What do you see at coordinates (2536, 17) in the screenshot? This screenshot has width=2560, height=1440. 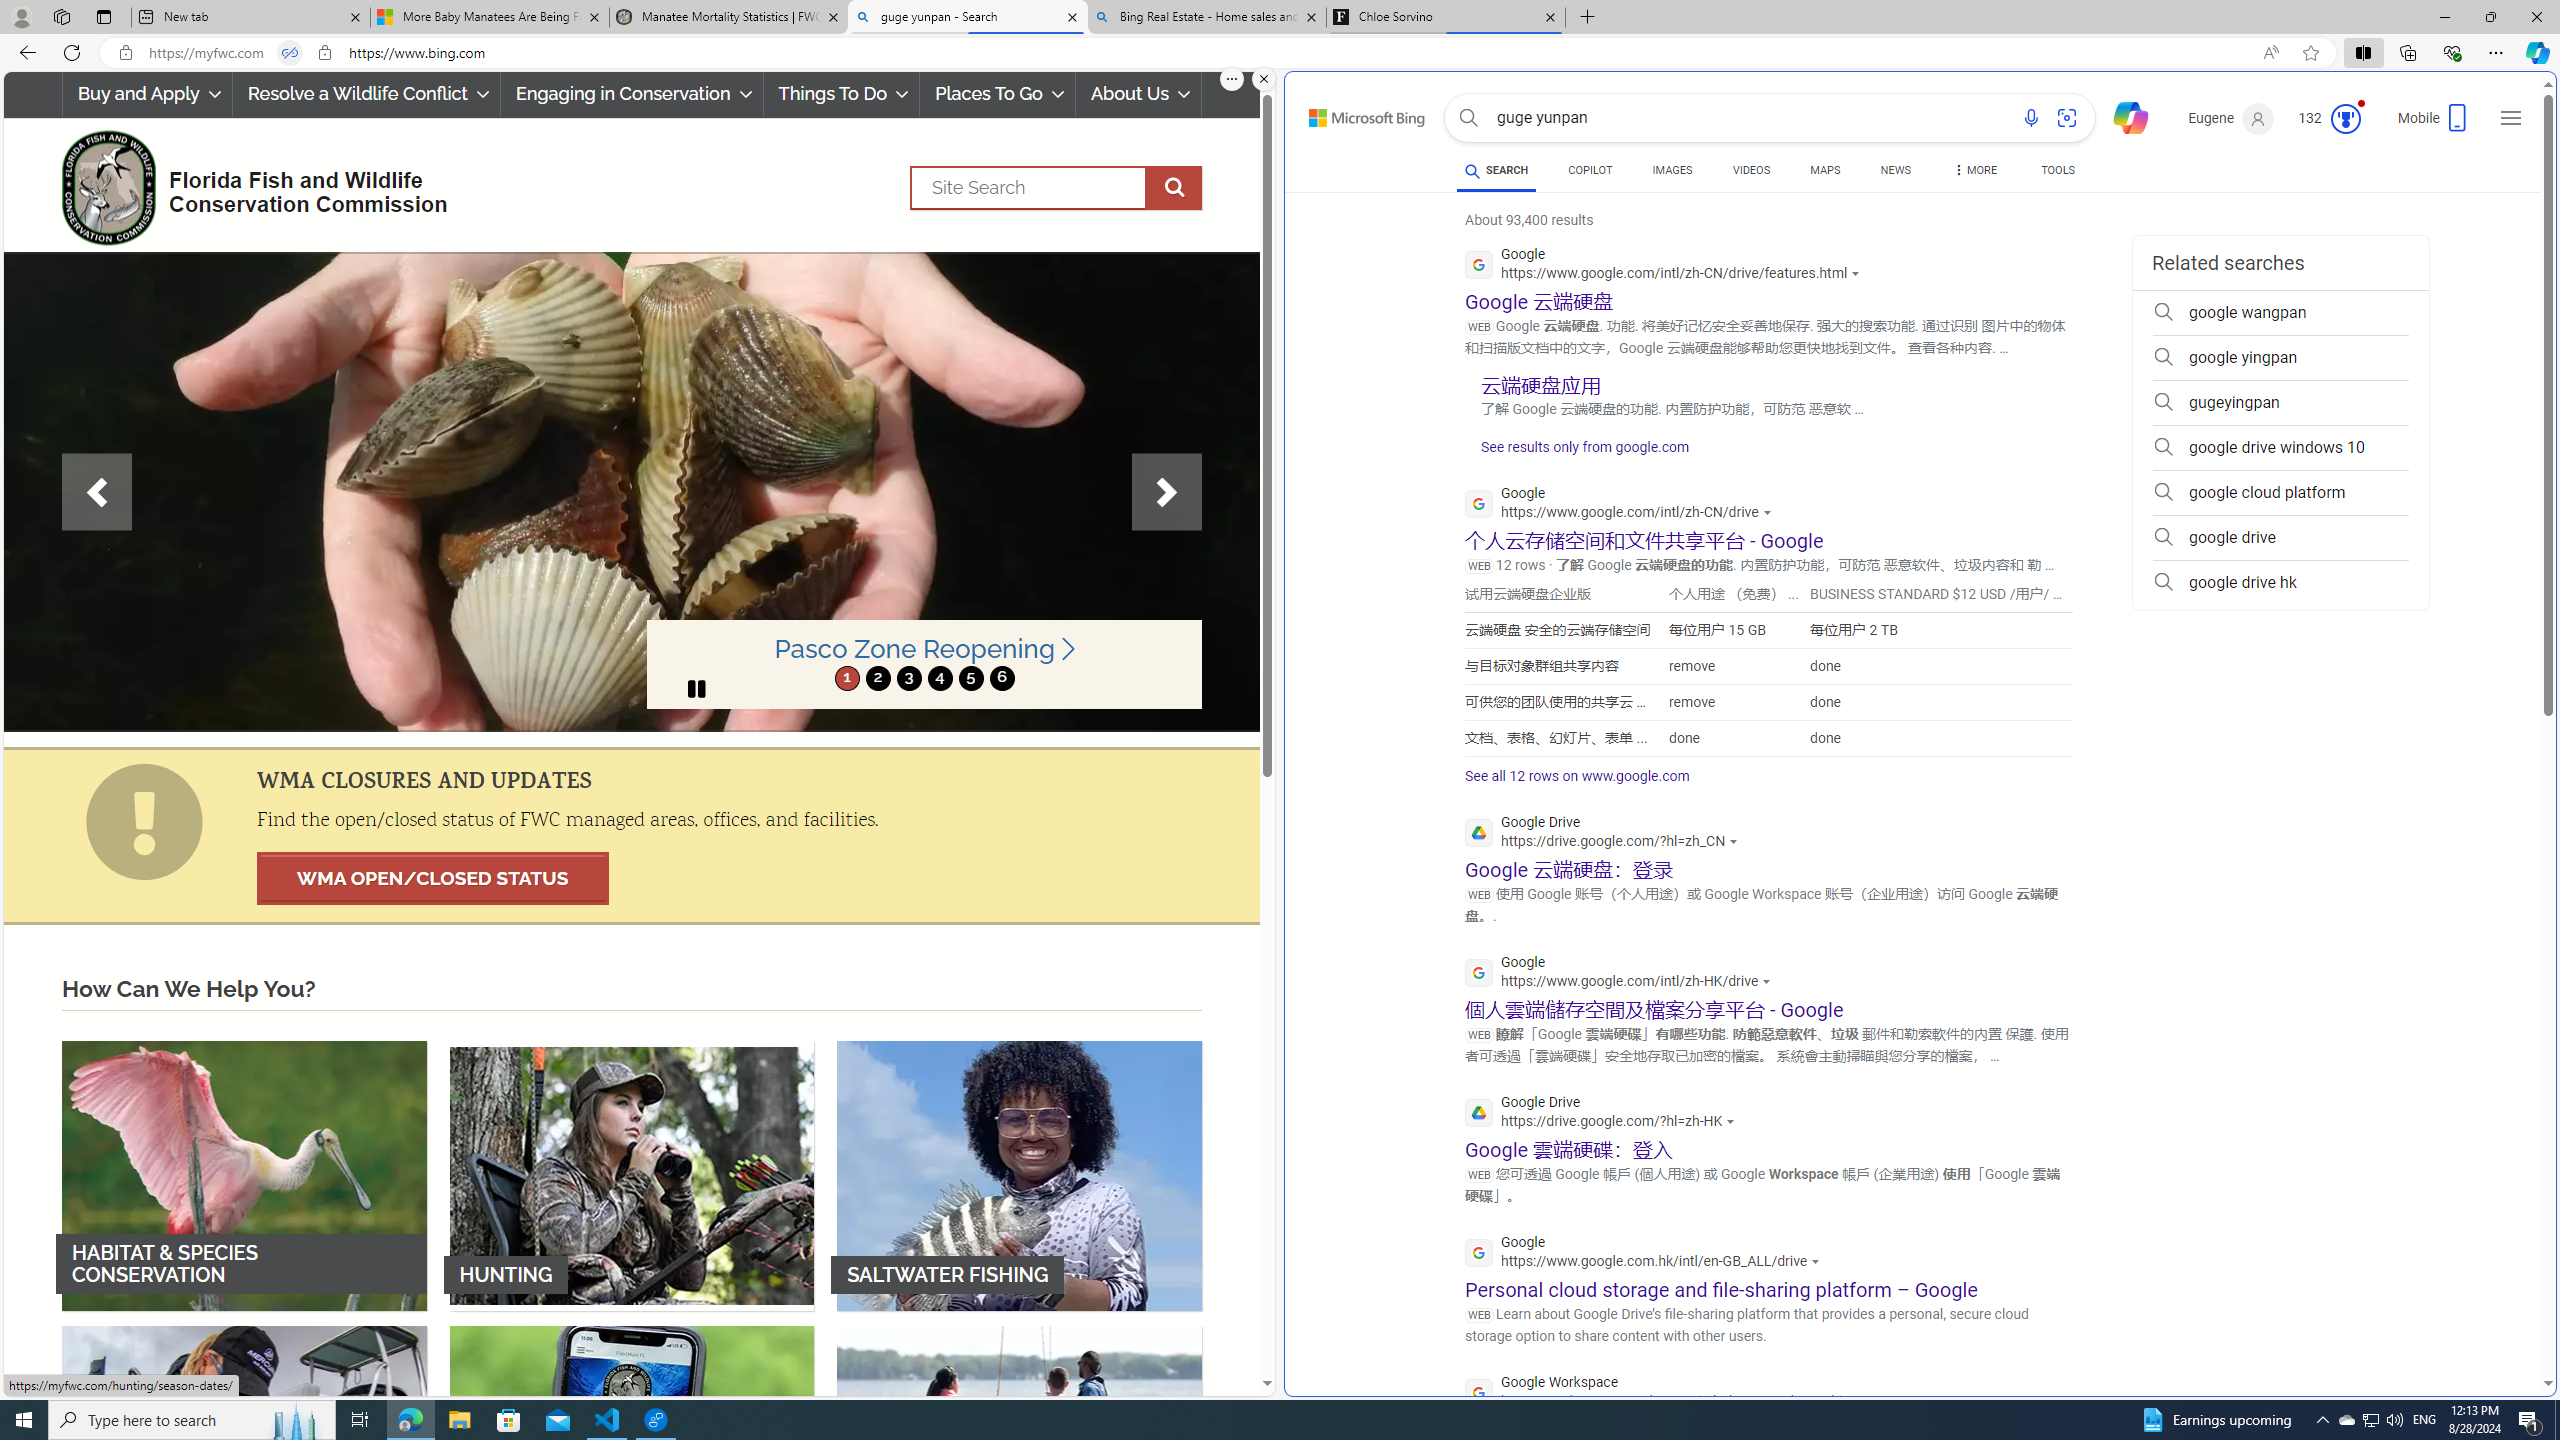 I see `Close` at bounding box center [2536, 17].